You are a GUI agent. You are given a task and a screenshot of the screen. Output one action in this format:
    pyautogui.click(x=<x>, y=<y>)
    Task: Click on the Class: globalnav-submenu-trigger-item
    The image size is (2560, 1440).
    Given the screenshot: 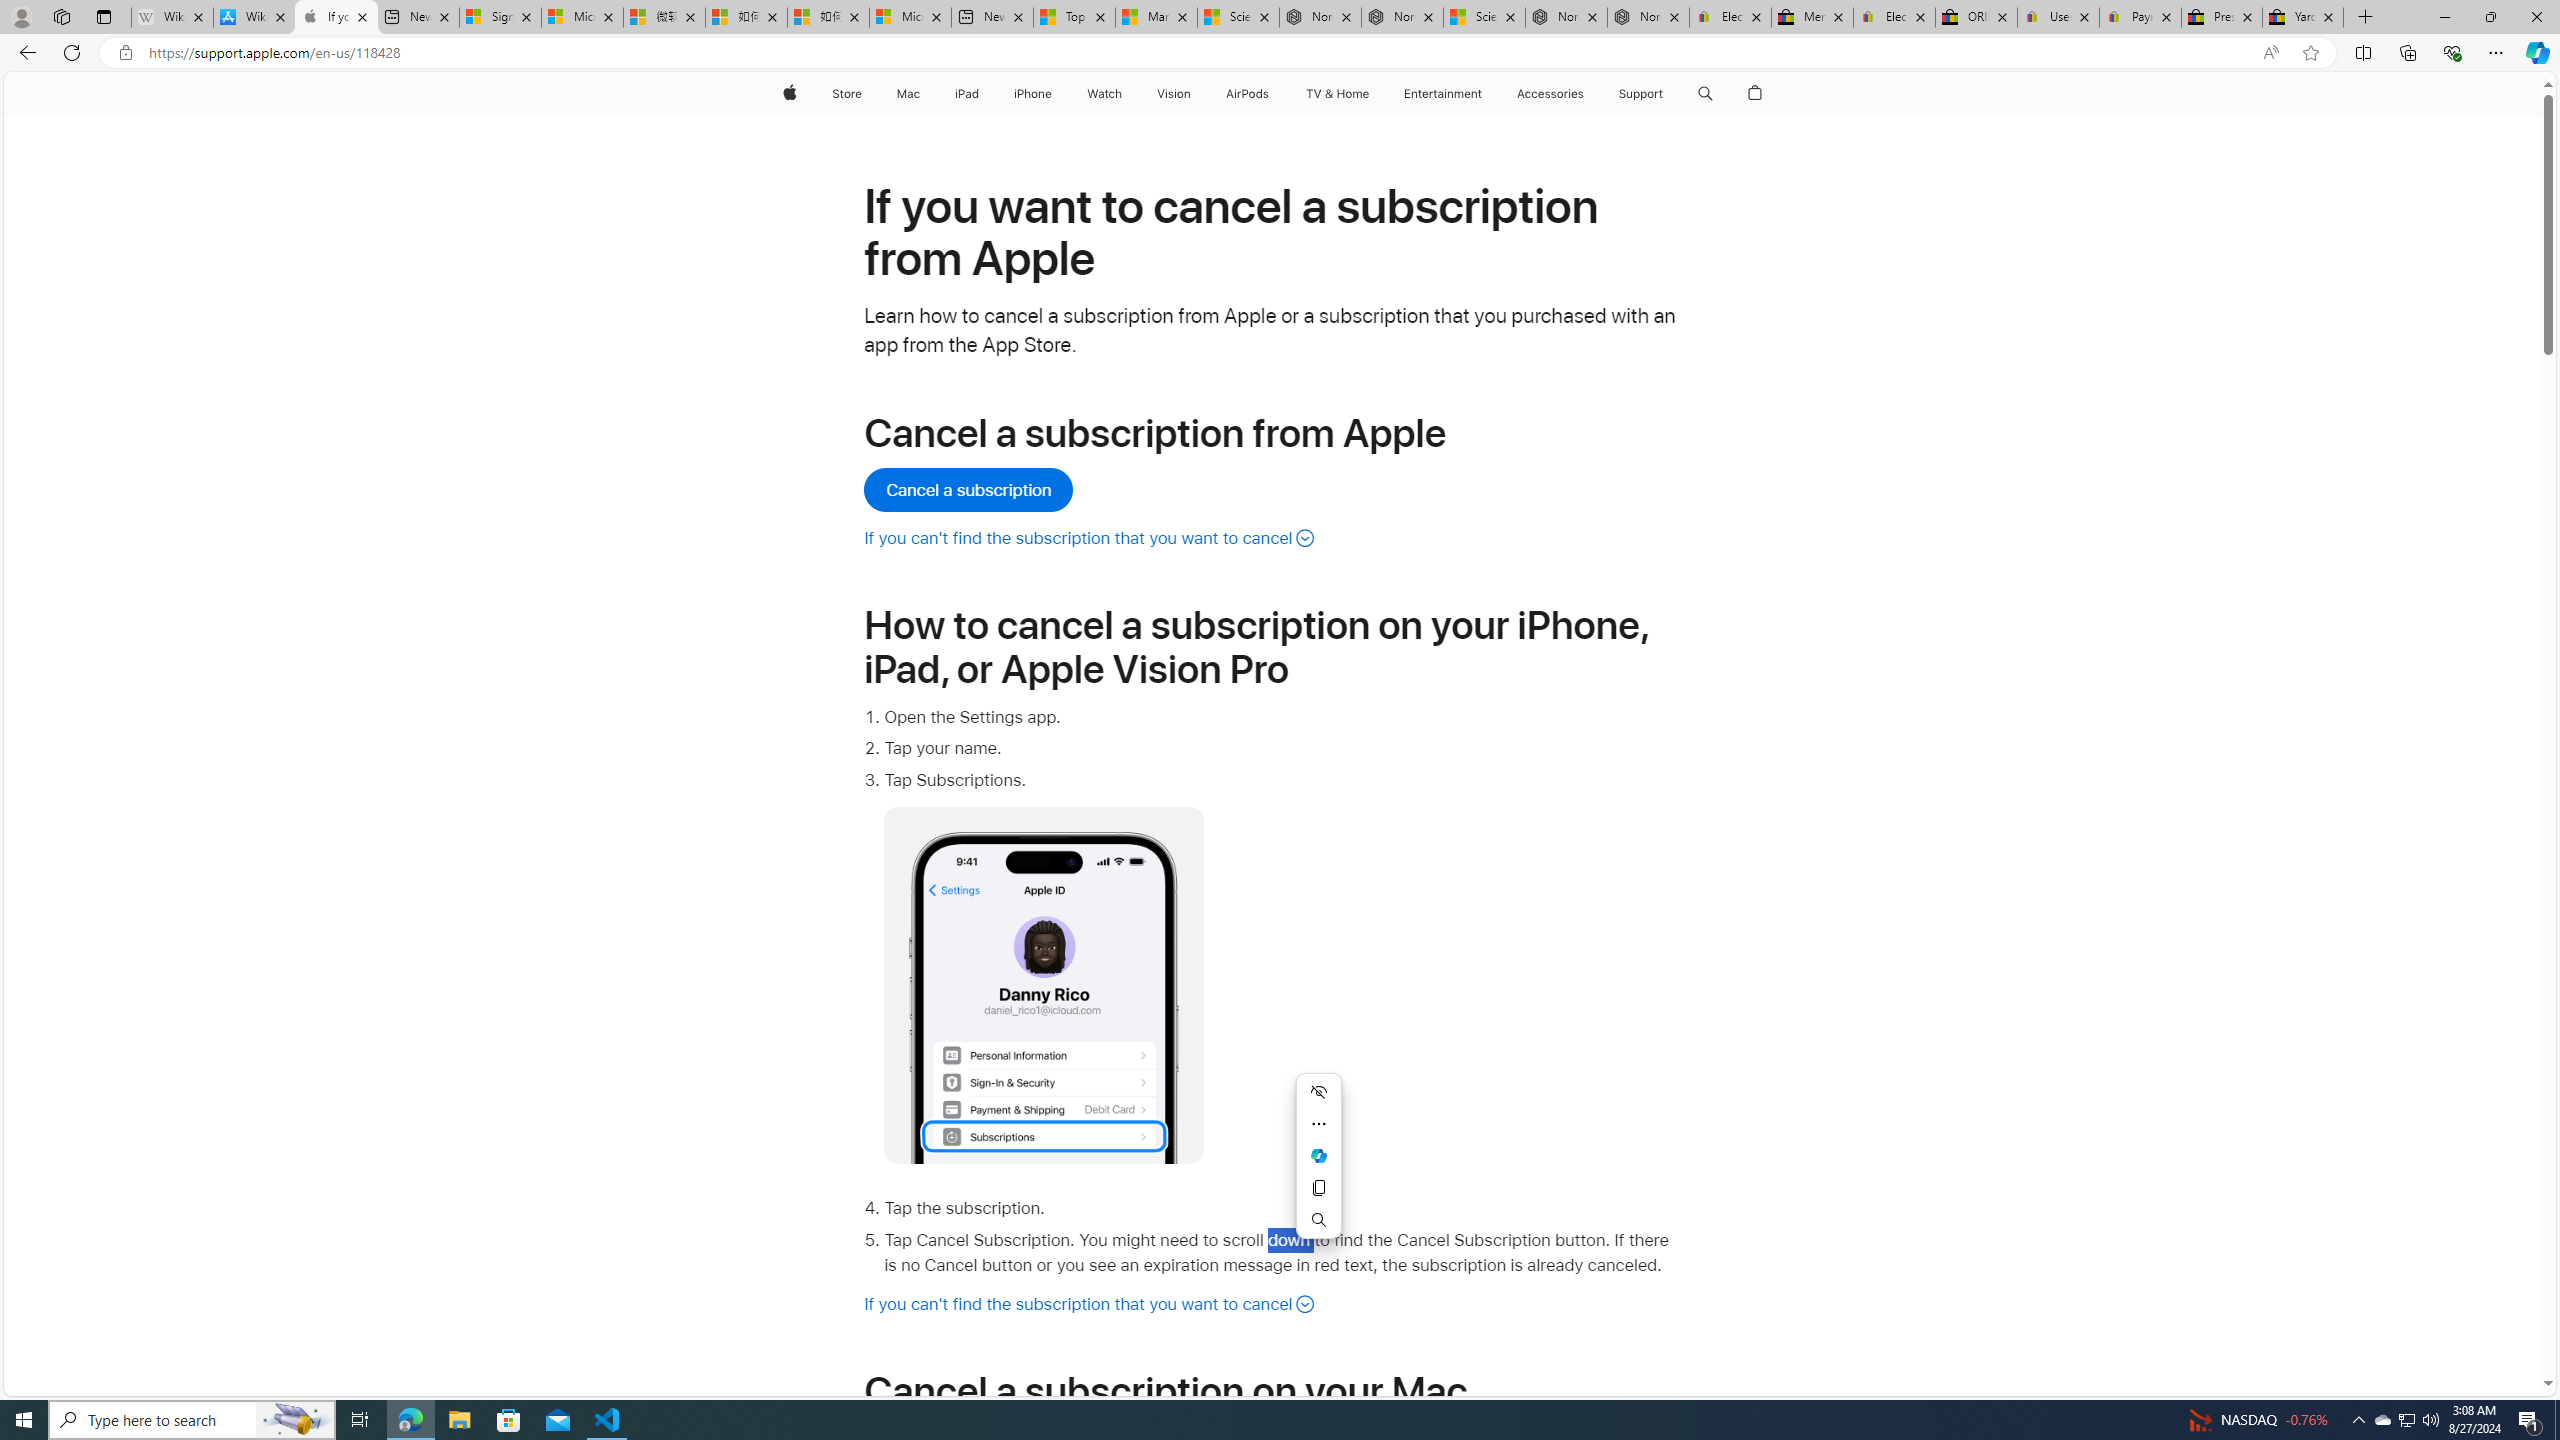 What is the action you would take?
    pyautogui.click(x=1668, y=94)
    